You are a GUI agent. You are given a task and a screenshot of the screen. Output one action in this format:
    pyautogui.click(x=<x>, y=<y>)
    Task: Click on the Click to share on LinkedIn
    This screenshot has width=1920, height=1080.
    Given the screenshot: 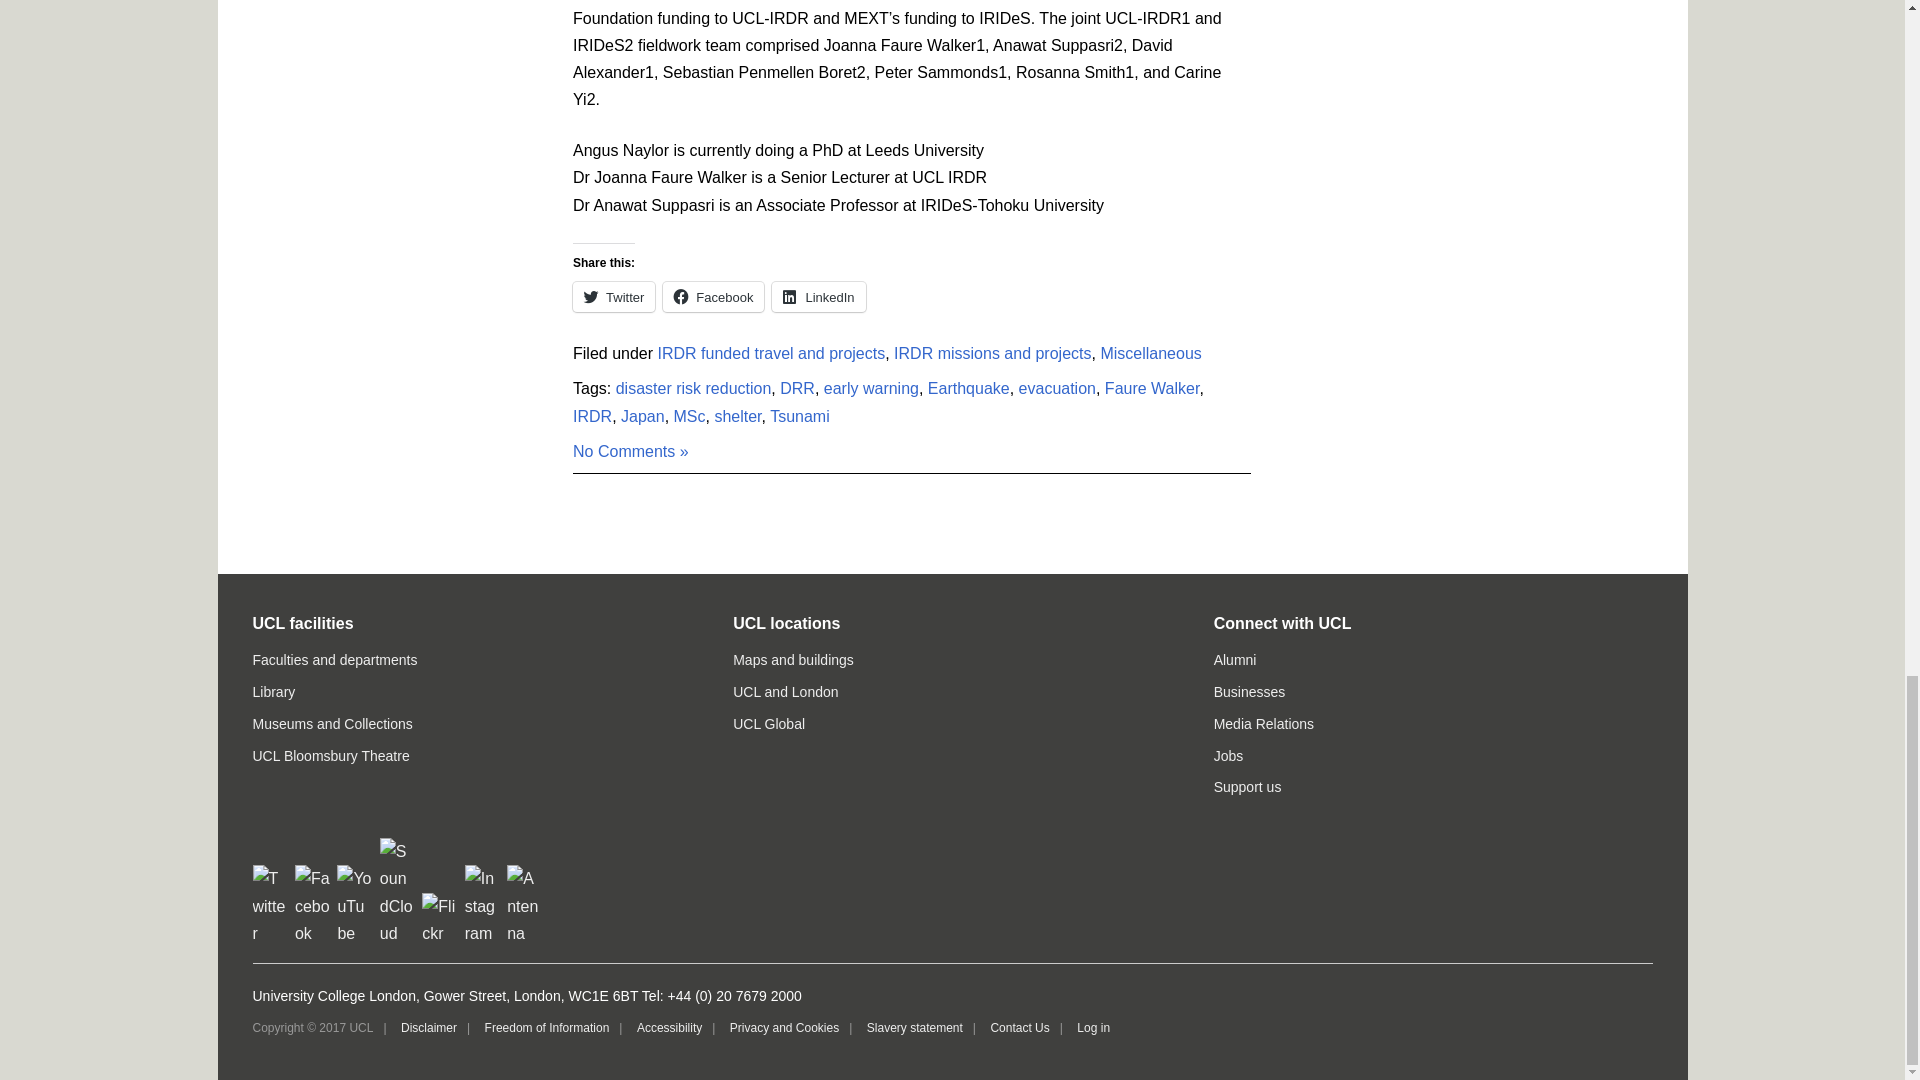 What is the action you would take?
    pyautogui.click(x=818, y=296)
    